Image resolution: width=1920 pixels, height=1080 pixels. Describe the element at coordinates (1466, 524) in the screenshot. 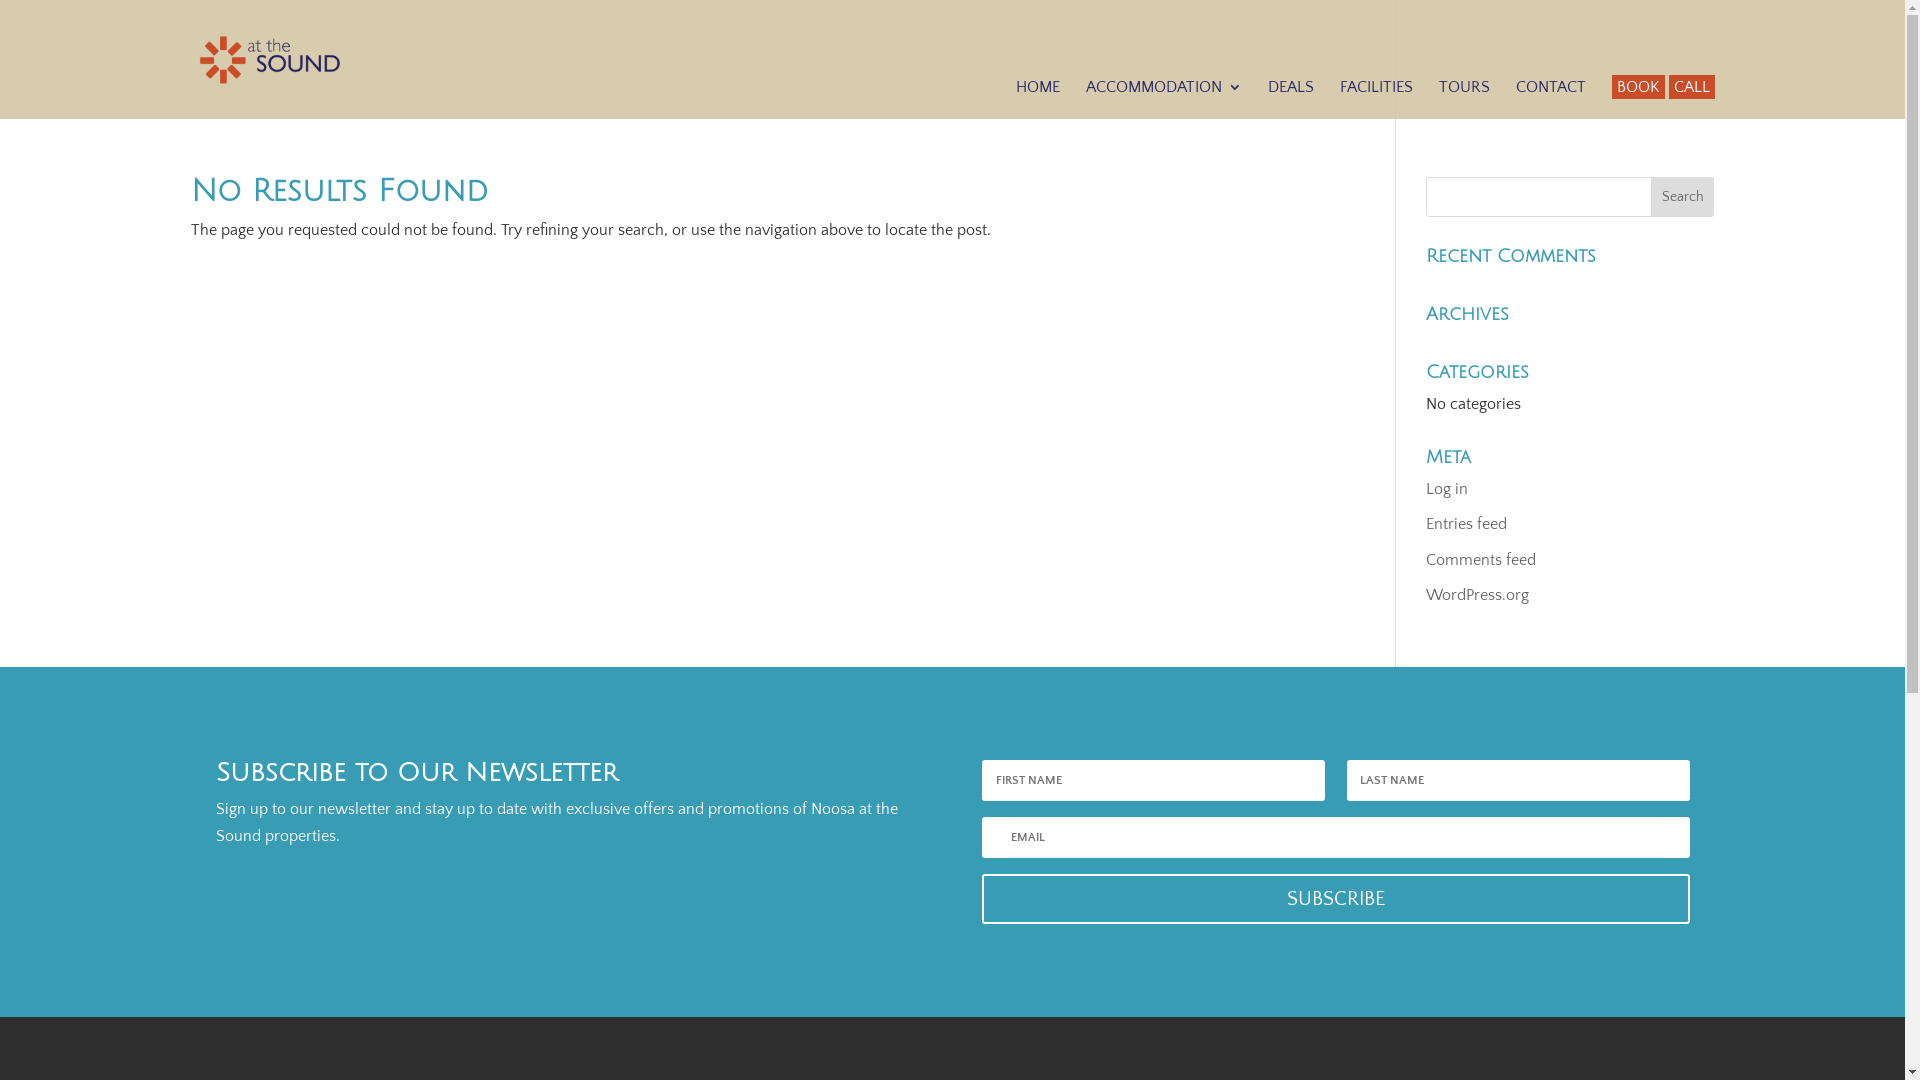

I see `Entries feed` at that location.